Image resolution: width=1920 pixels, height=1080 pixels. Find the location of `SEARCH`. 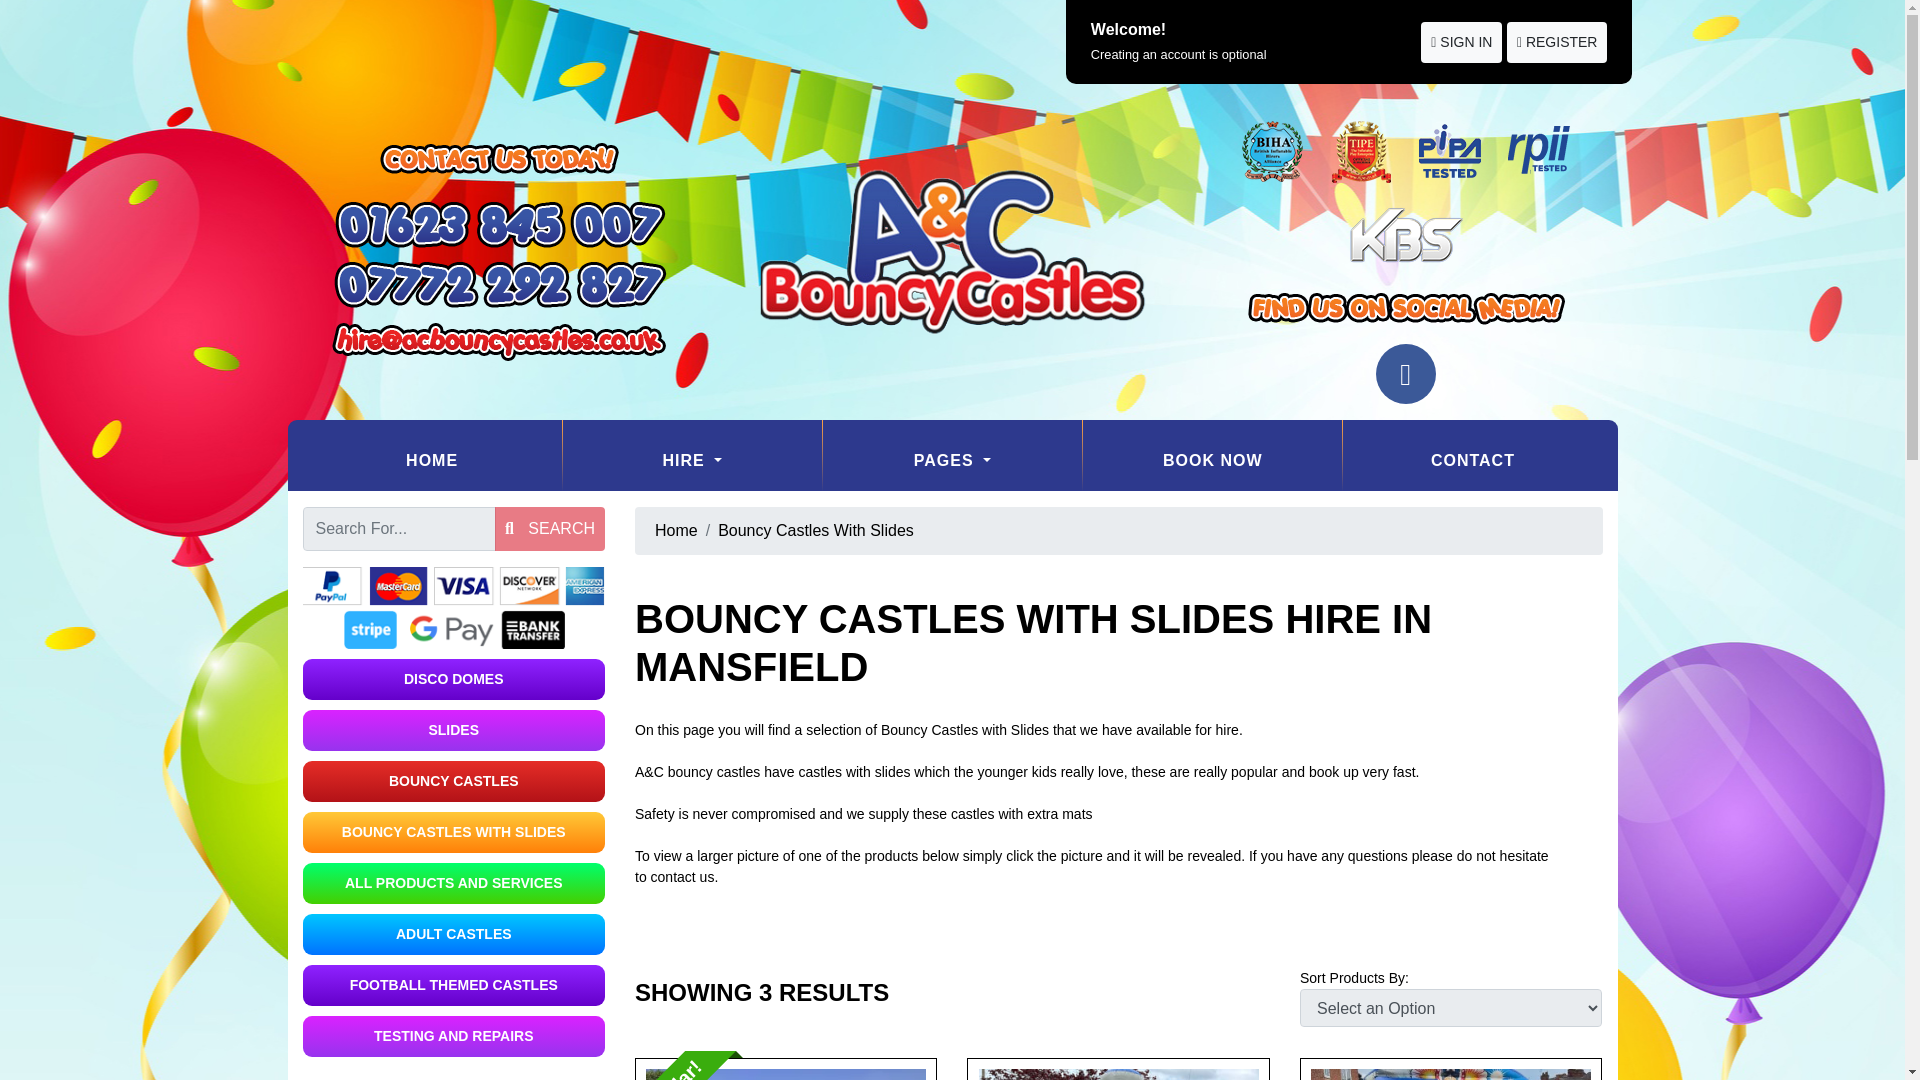

SEARCH is located at coordinates (550, 528).